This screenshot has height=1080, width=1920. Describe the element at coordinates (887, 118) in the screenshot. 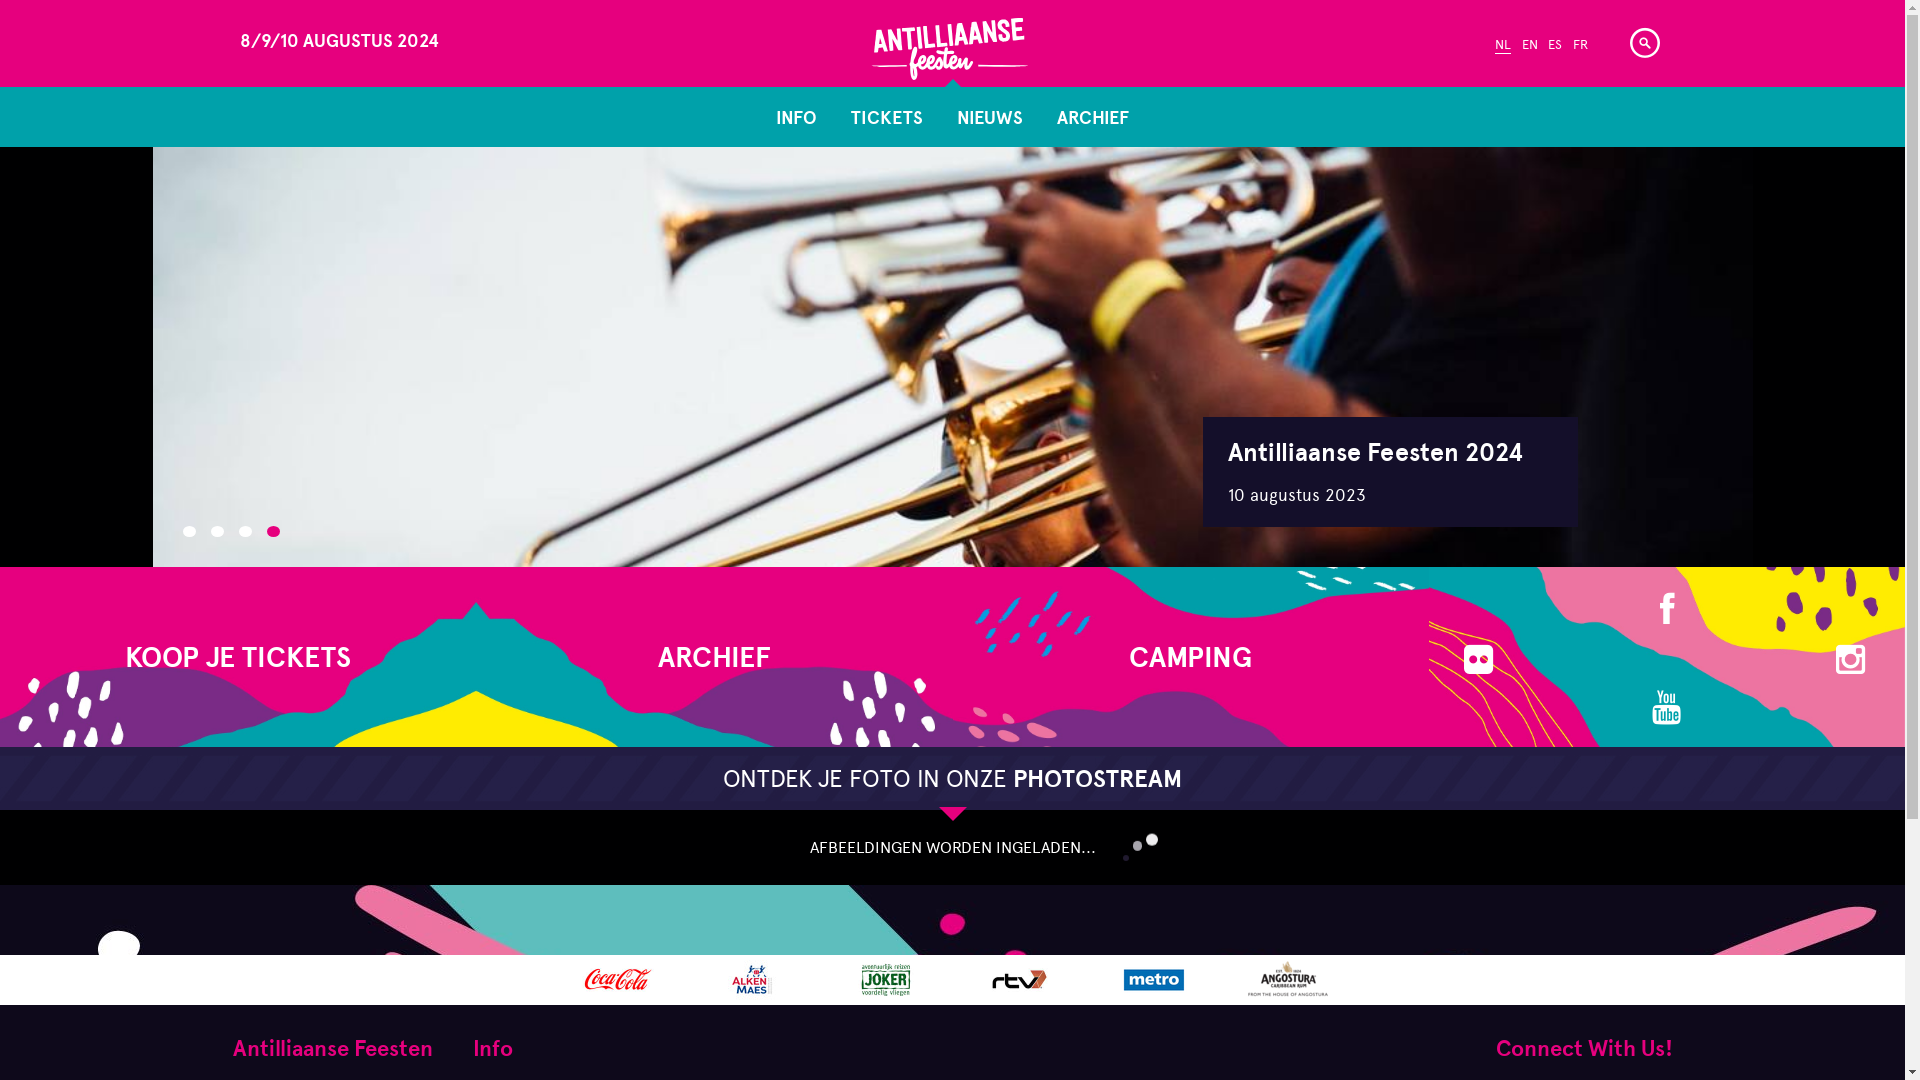

I see `TICKETS` at that location.